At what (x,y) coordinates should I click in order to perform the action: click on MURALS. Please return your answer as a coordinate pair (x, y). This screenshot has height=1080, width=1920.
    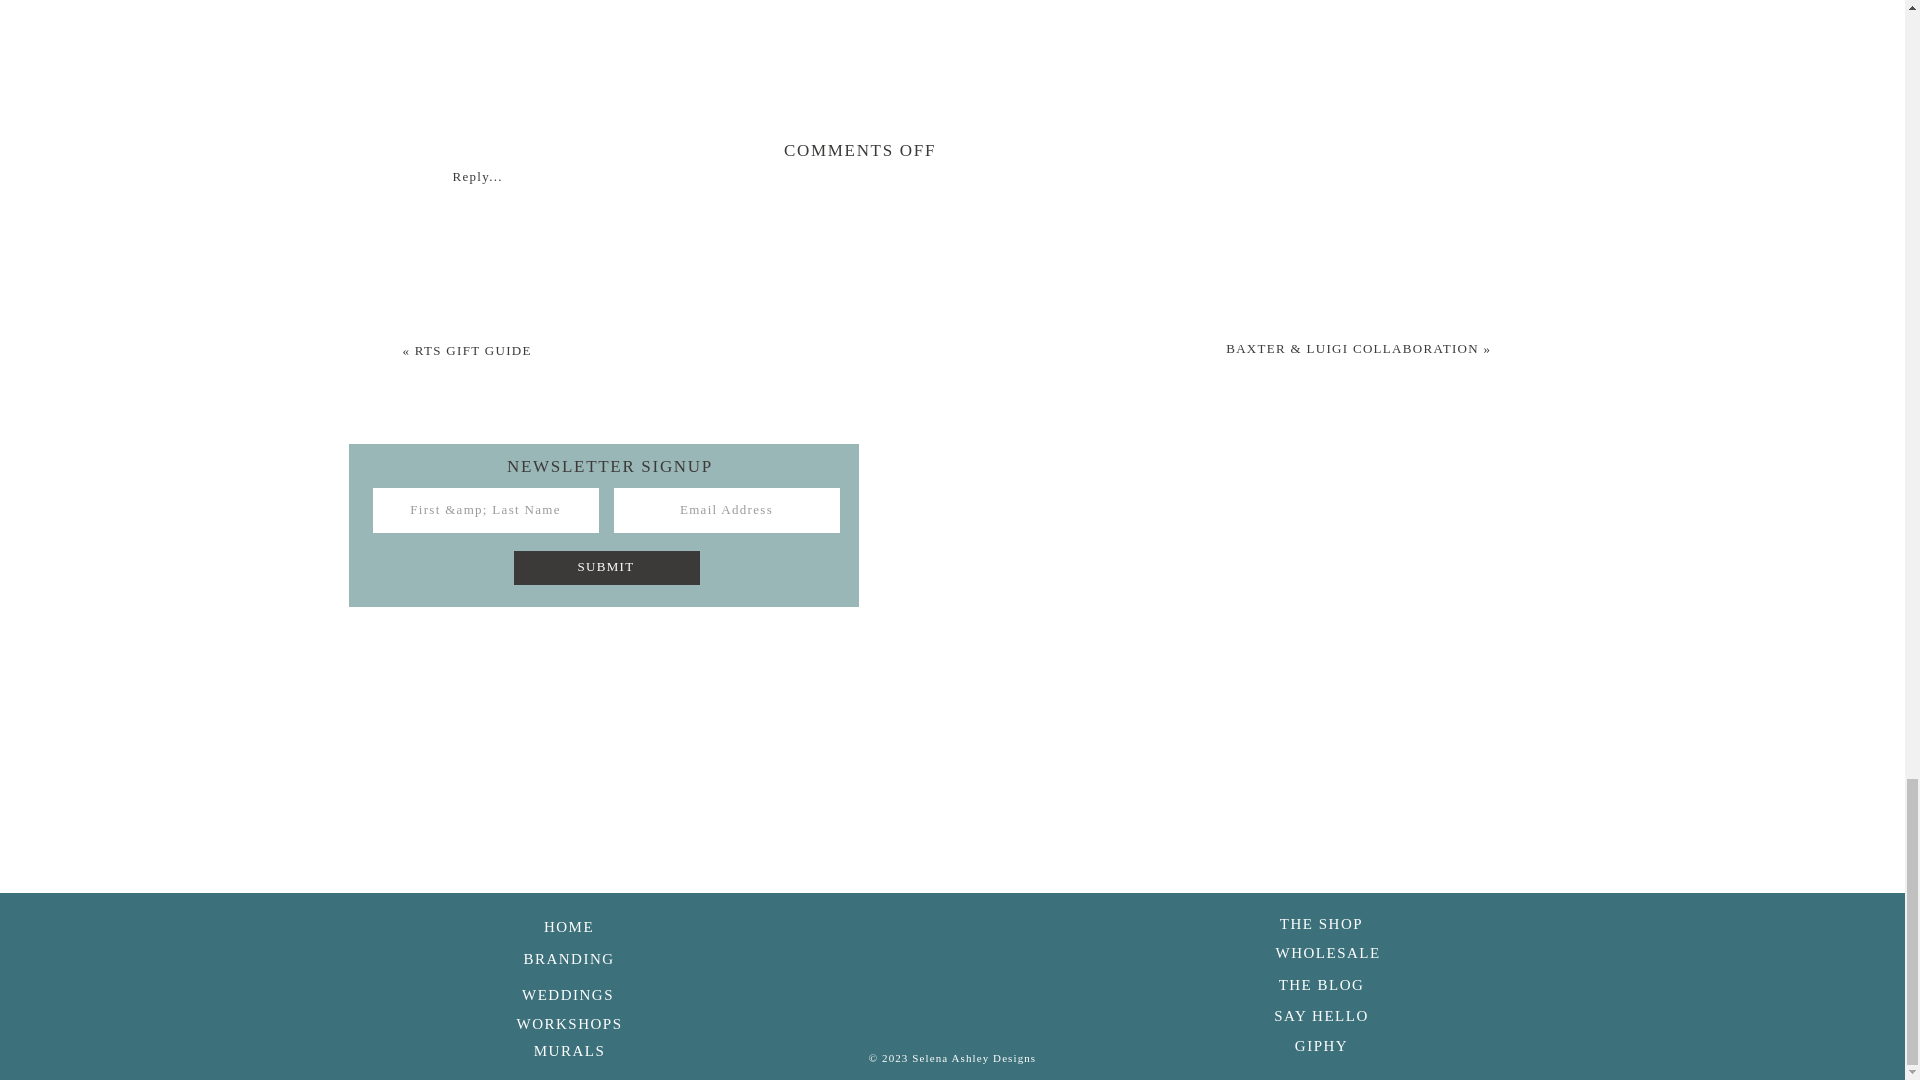
    Looking at the image, I should click on (568, 1048).